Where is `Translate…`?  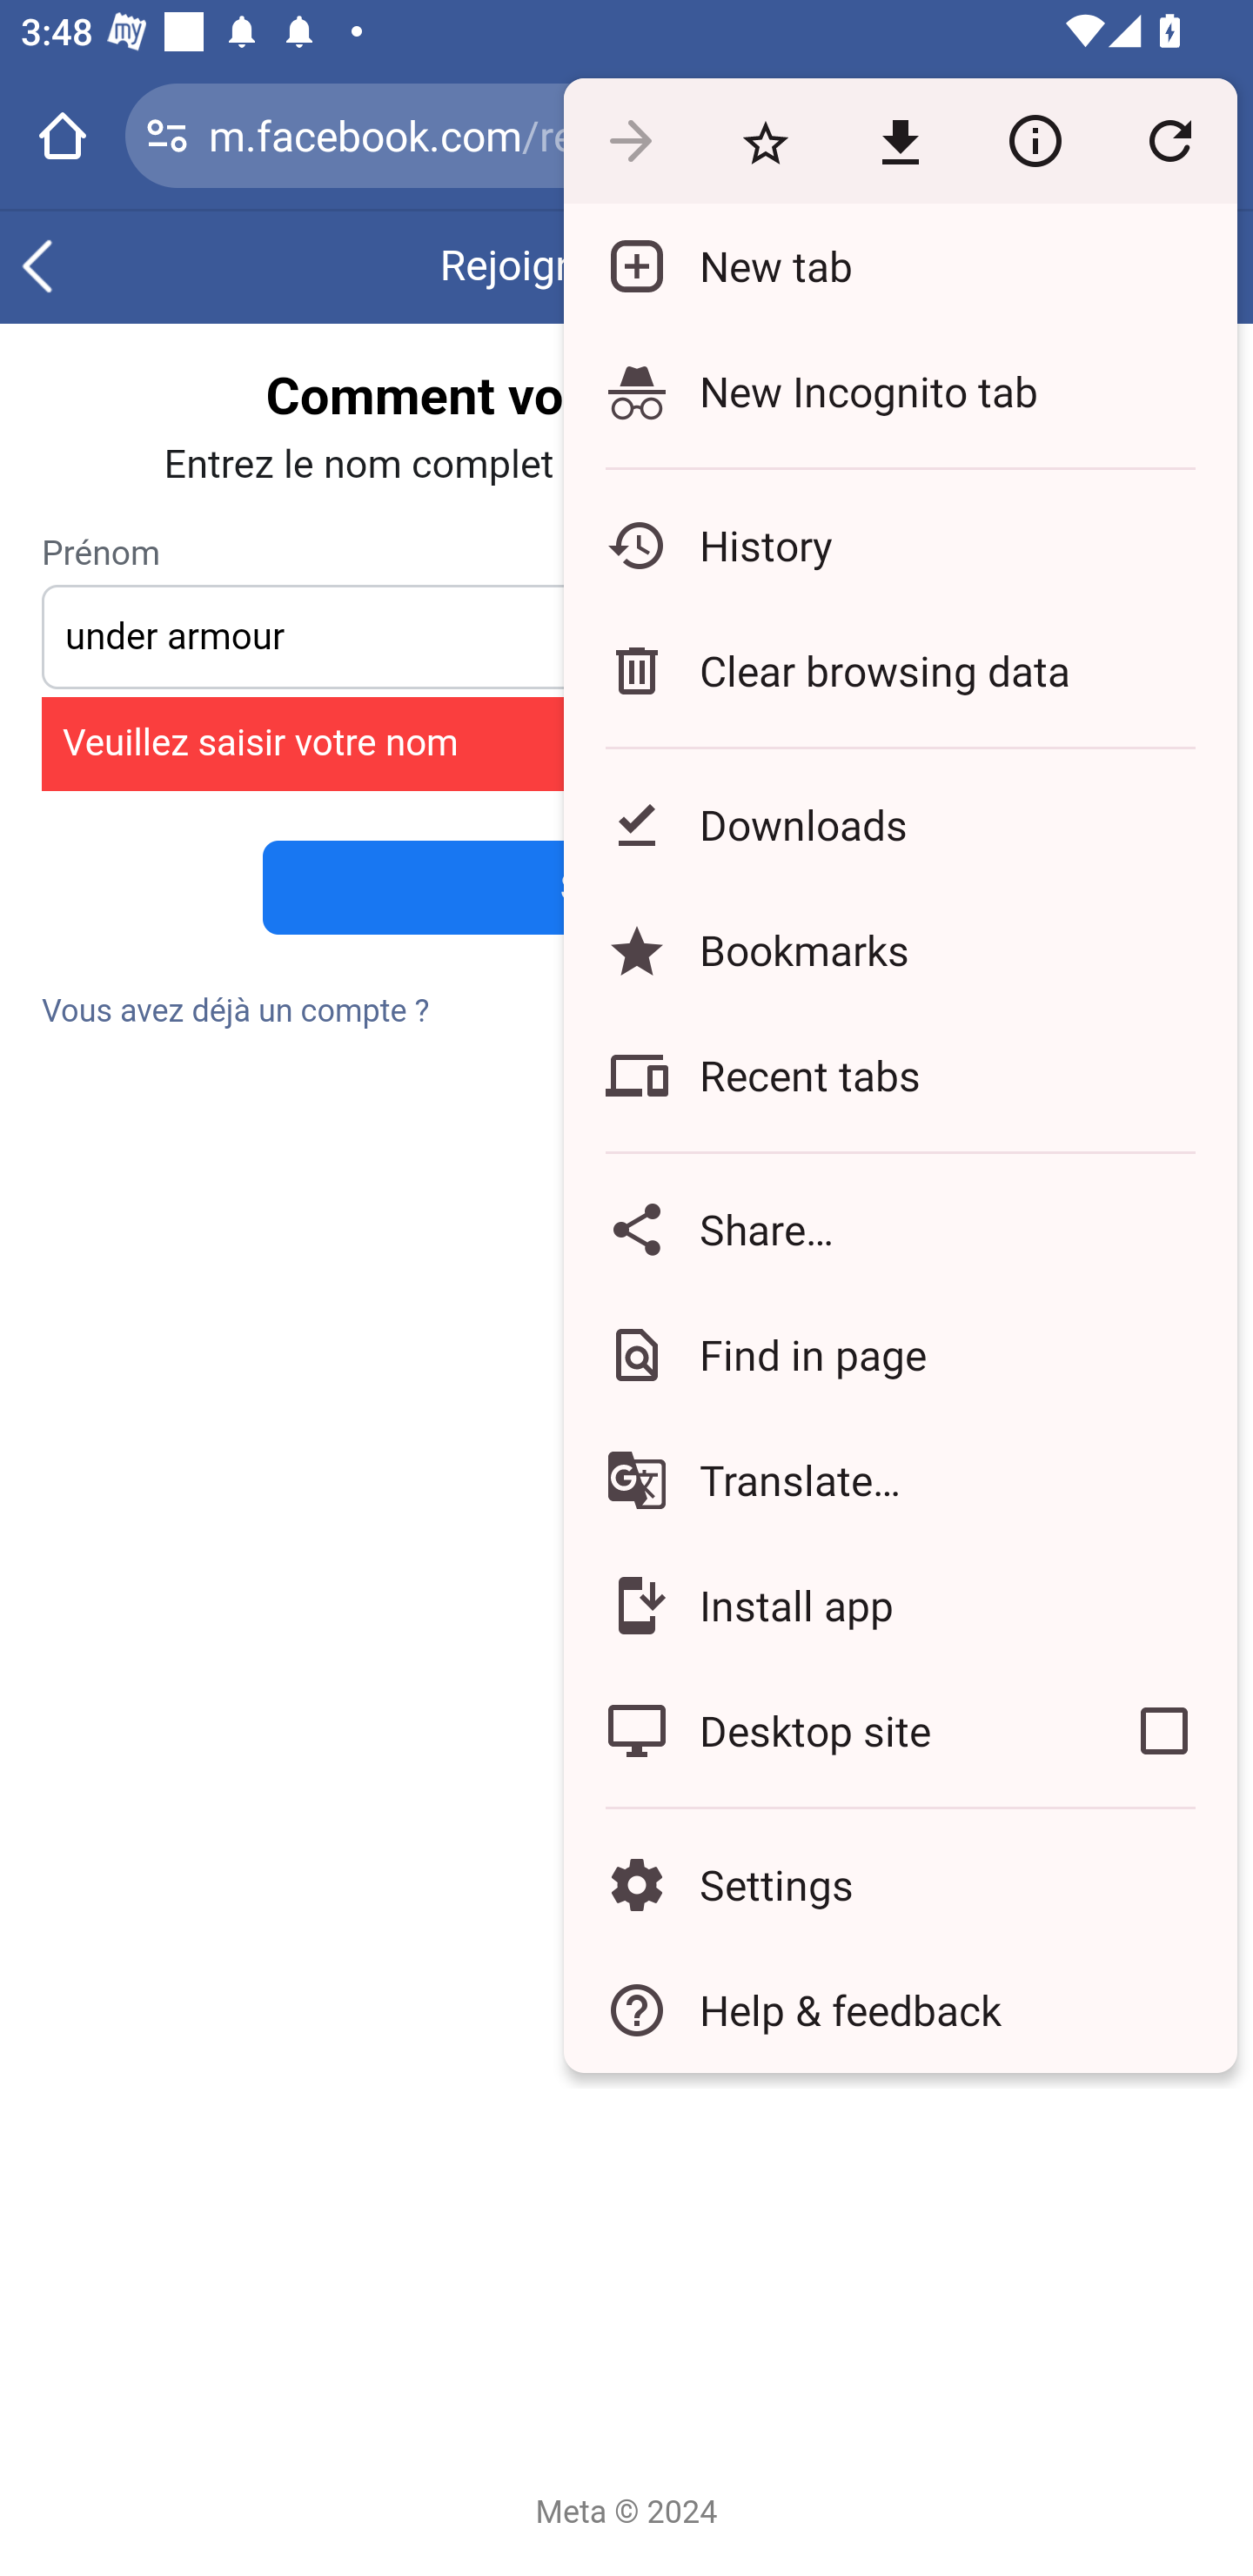 Translate… is located at coordinates (901, 1479).